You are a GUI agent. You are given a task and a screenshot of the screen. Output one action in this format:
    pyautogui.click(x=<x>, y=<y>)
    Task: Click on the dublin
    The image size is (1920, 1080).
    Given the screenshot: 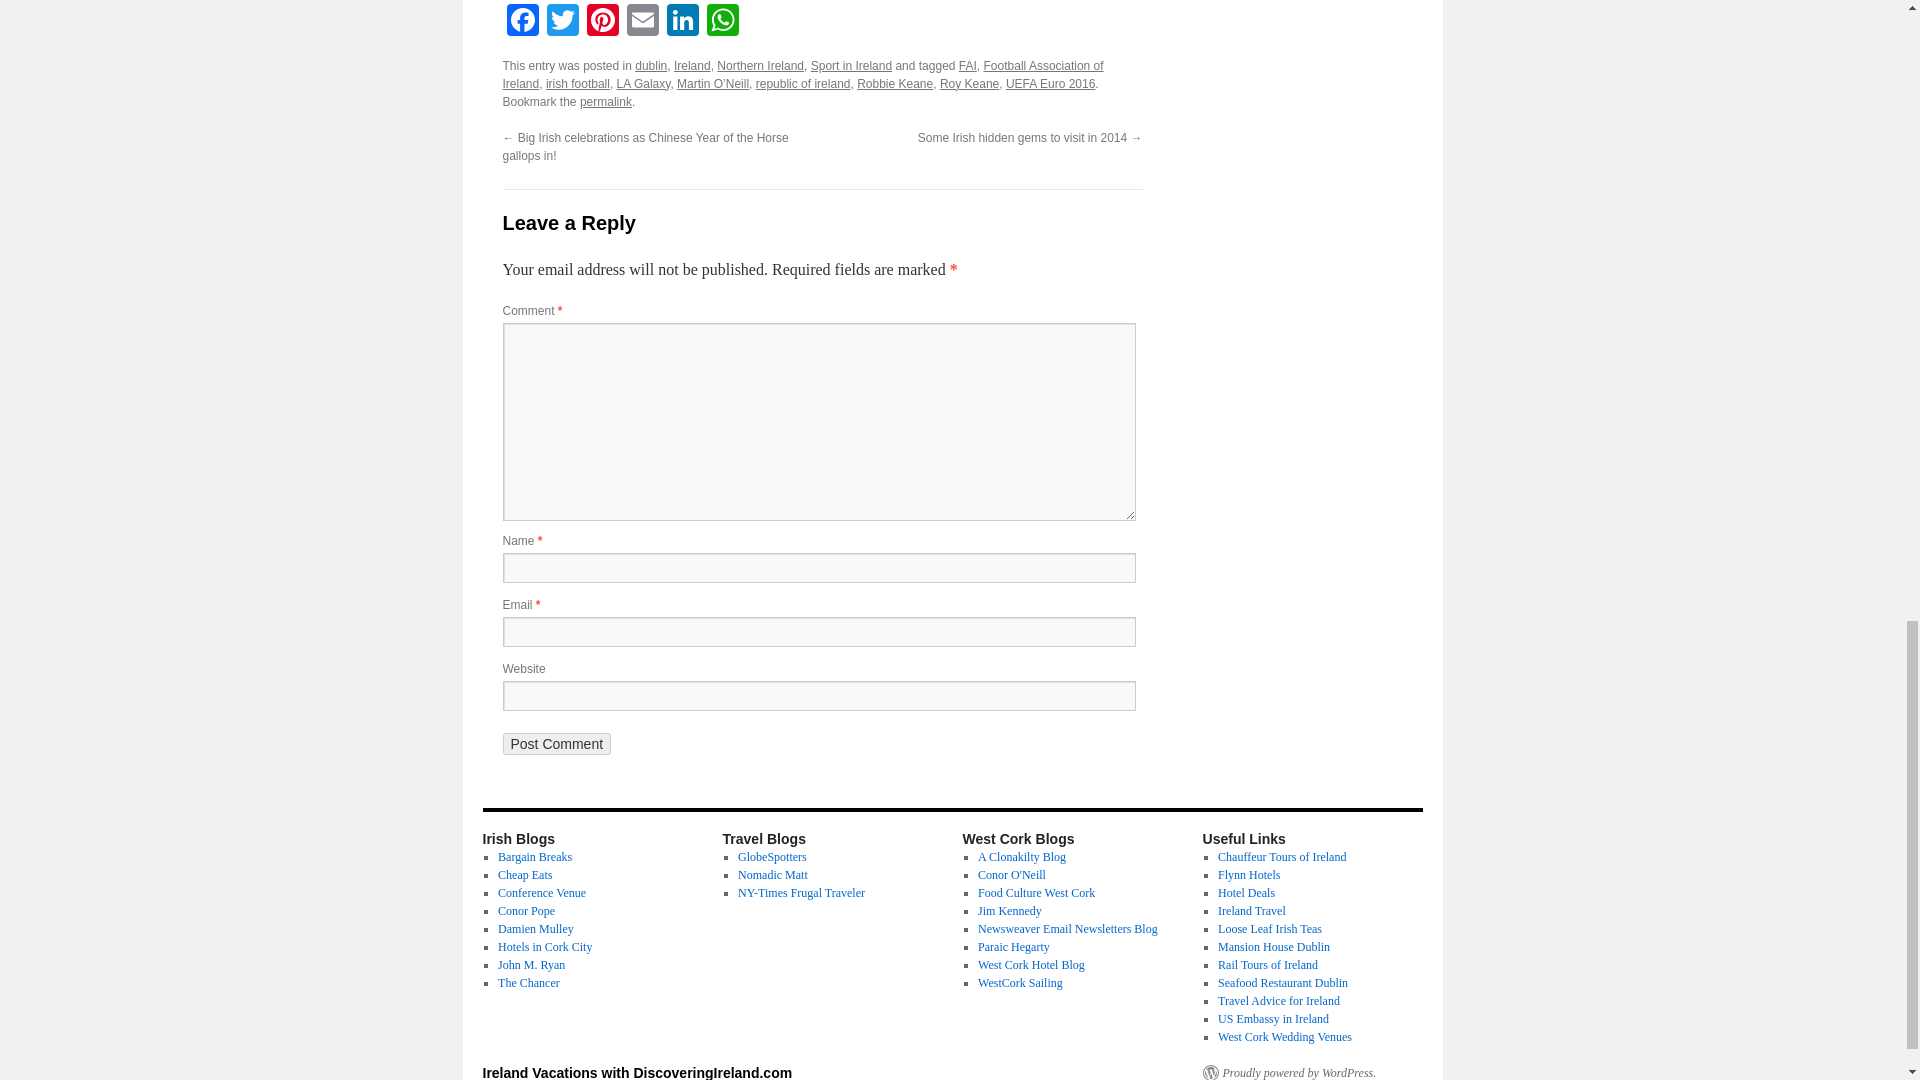 What is the action you would take?
    pyautogui.click(x=650, y=66)
    